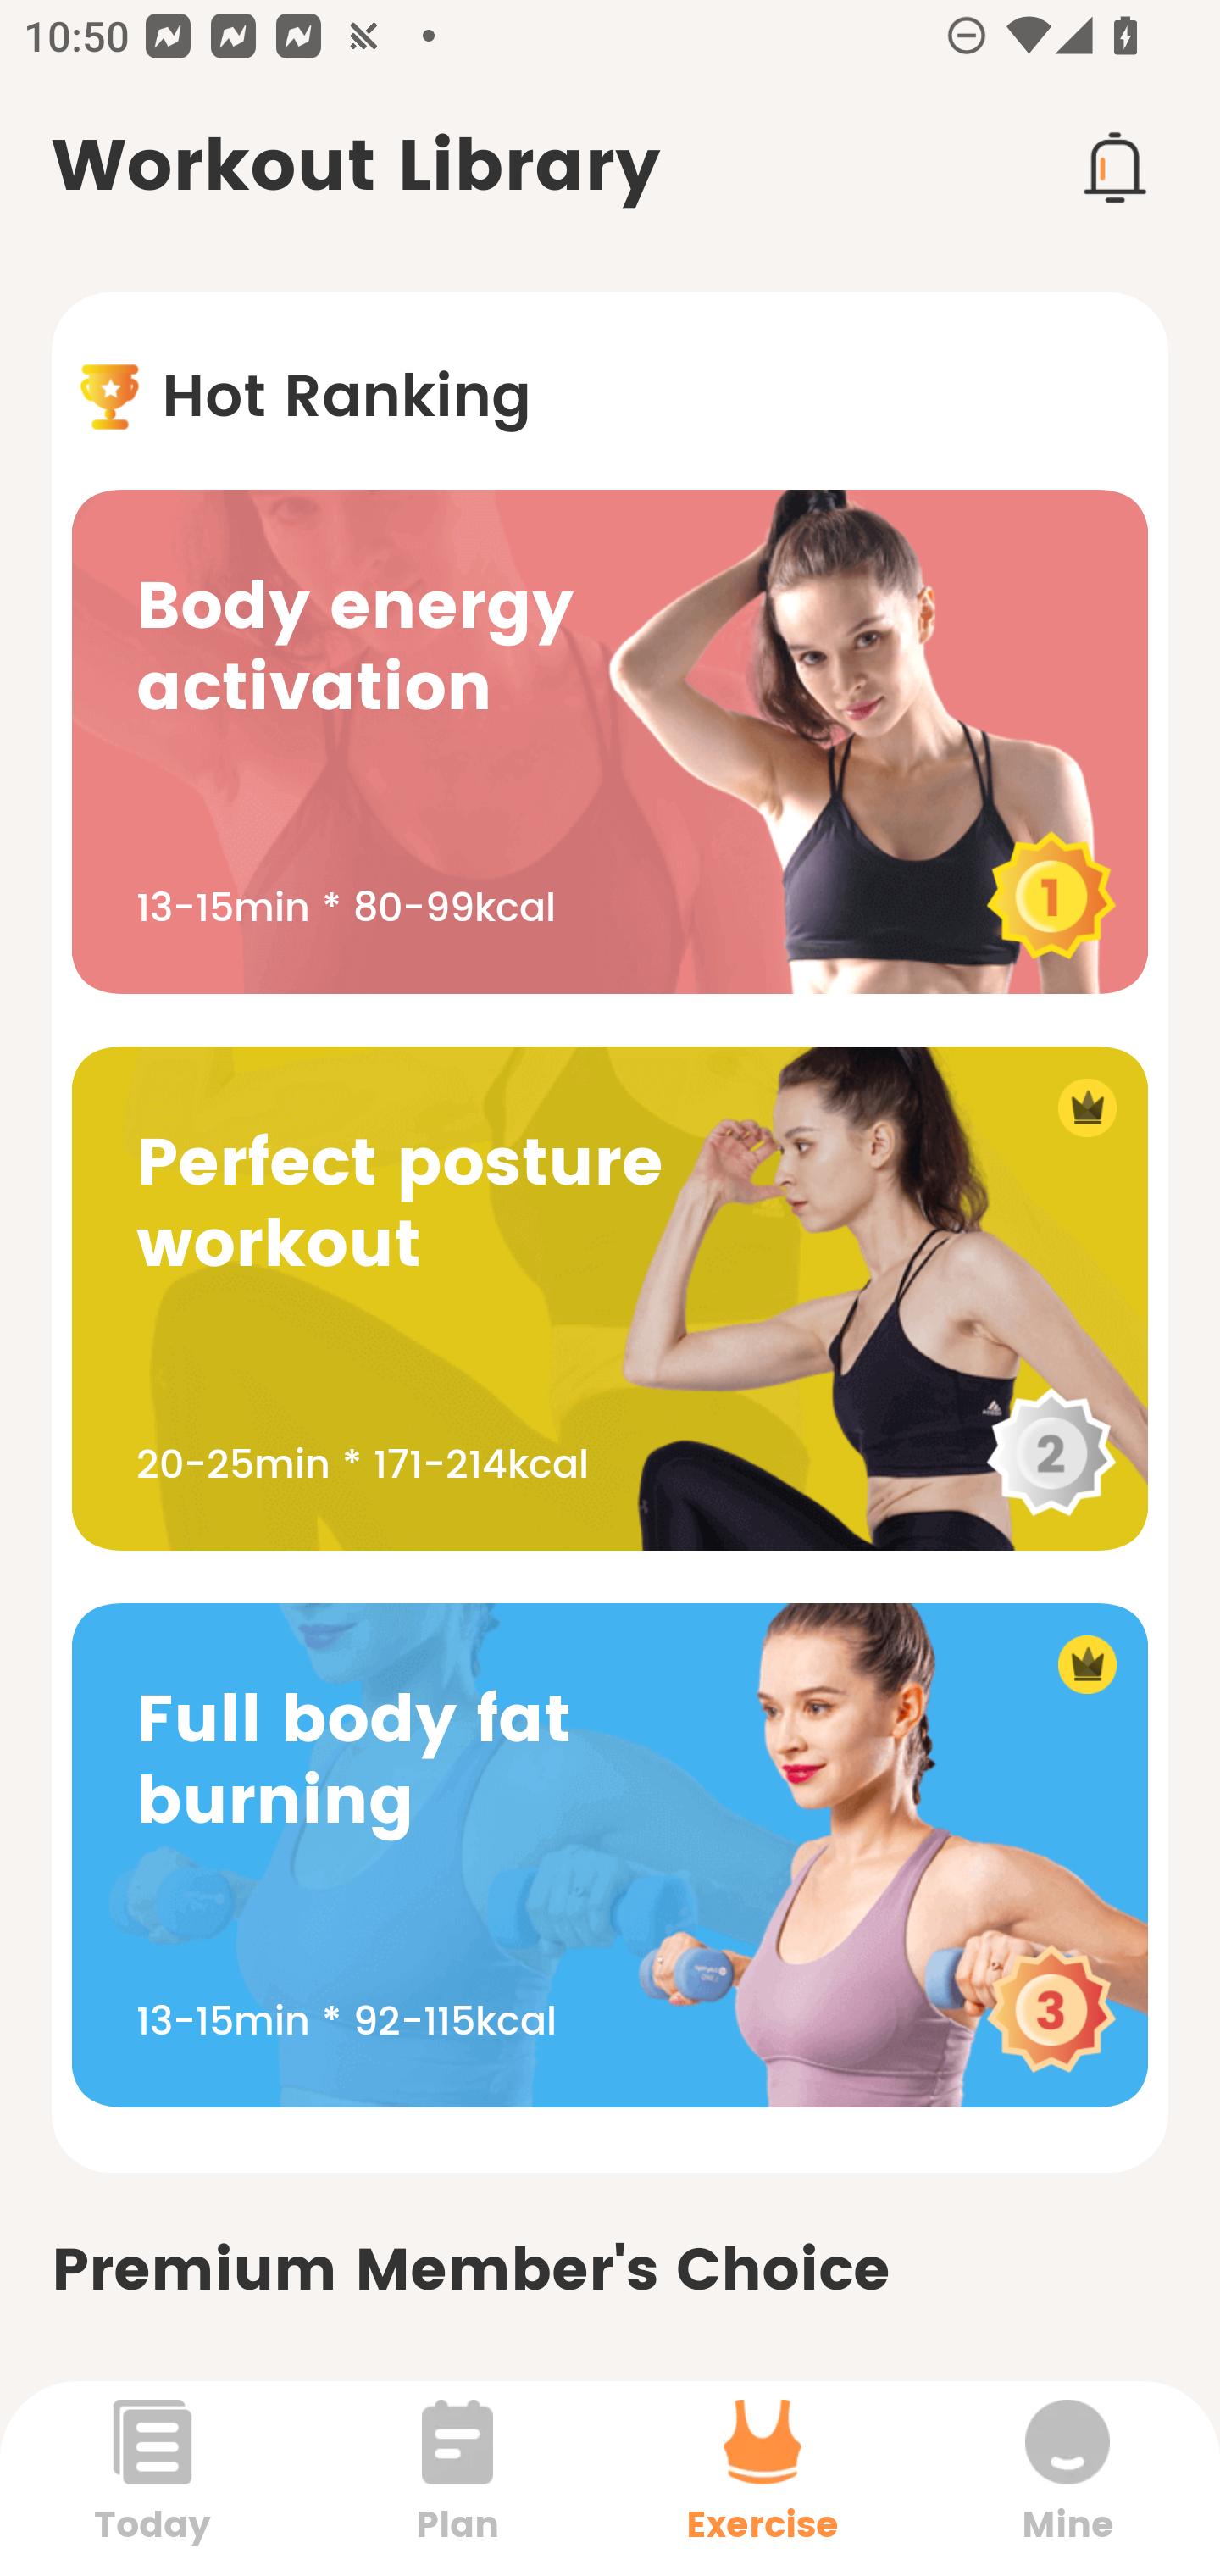 This screenshot has width=1220, height=2576. Describe the element at coordinates (1067, 2478) in the screenshot. I see `Mine` at that location.